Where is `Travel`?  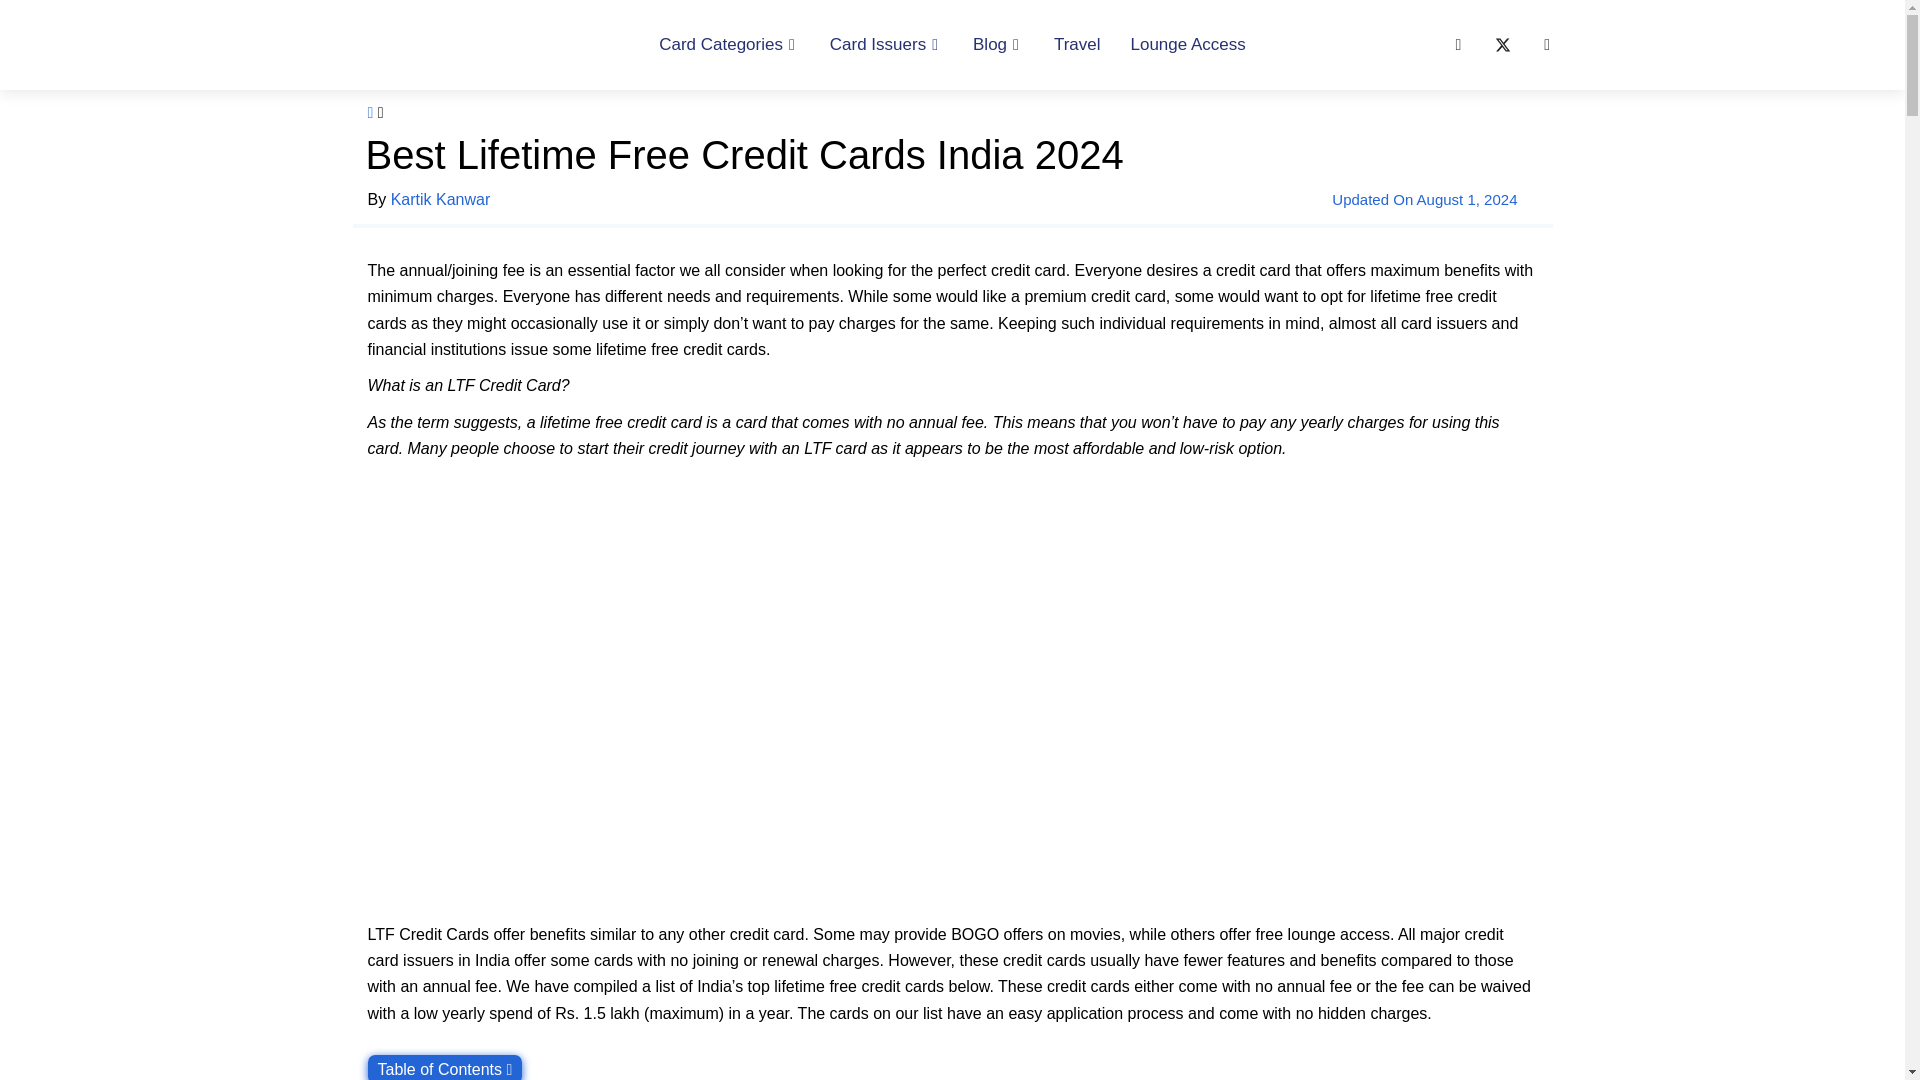
Travel is located at coordinates (1076, 44).